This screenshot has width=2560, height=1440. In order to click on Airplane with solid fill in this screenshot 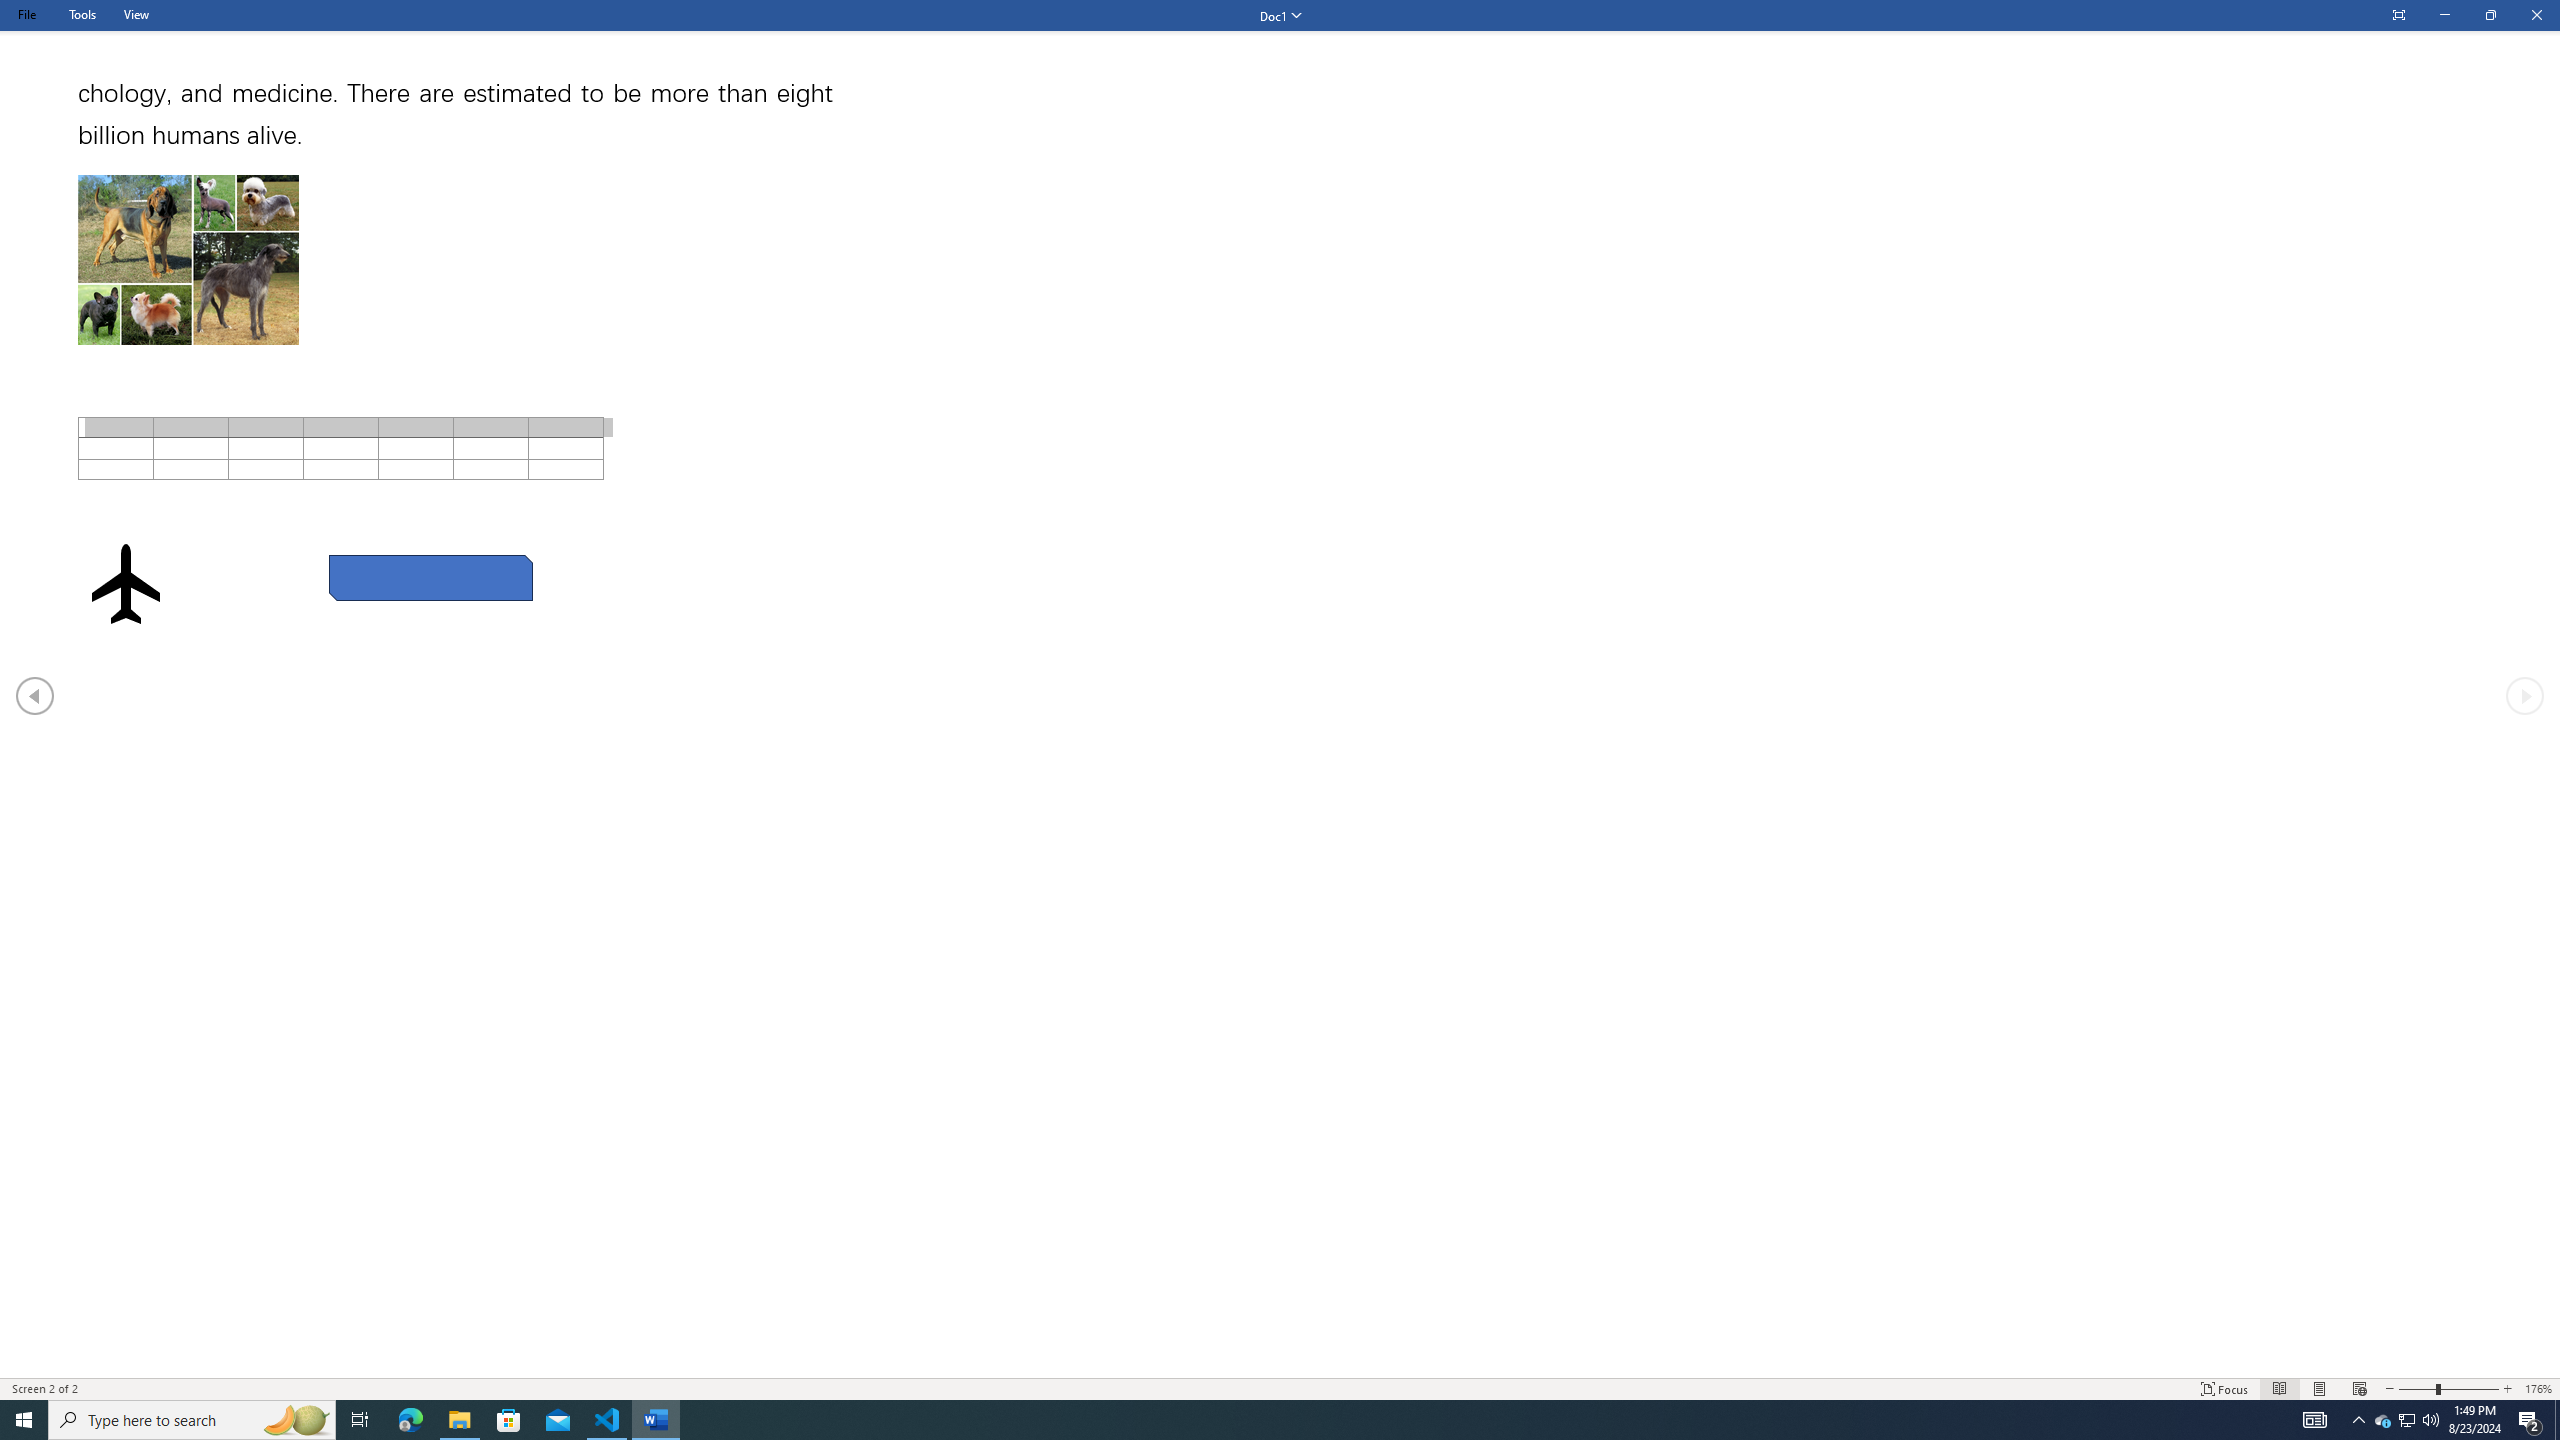, I will do `click(125, 584)`.